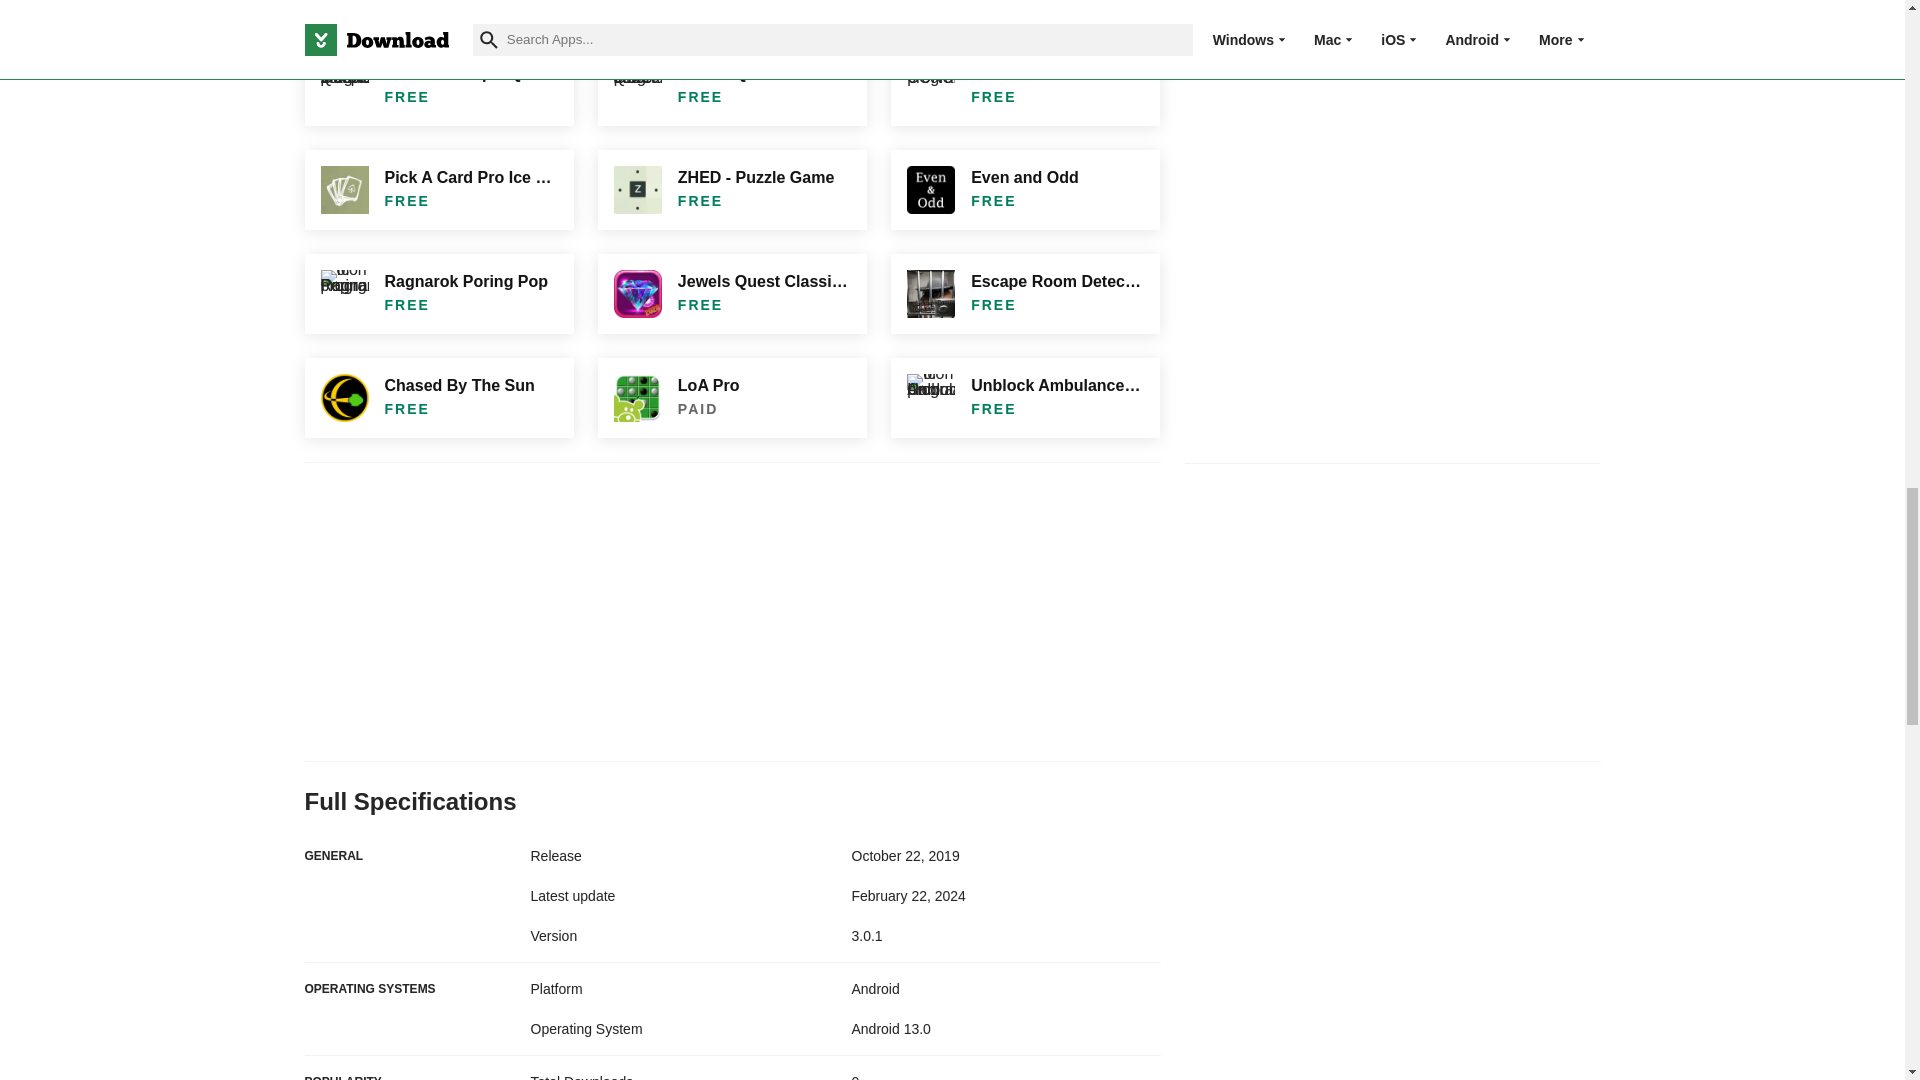  What do you see at coordinates (438, 190) in the screenshot?
I see `Pick A Card Pro Ice Breakers` at bounding box center [438, 190].